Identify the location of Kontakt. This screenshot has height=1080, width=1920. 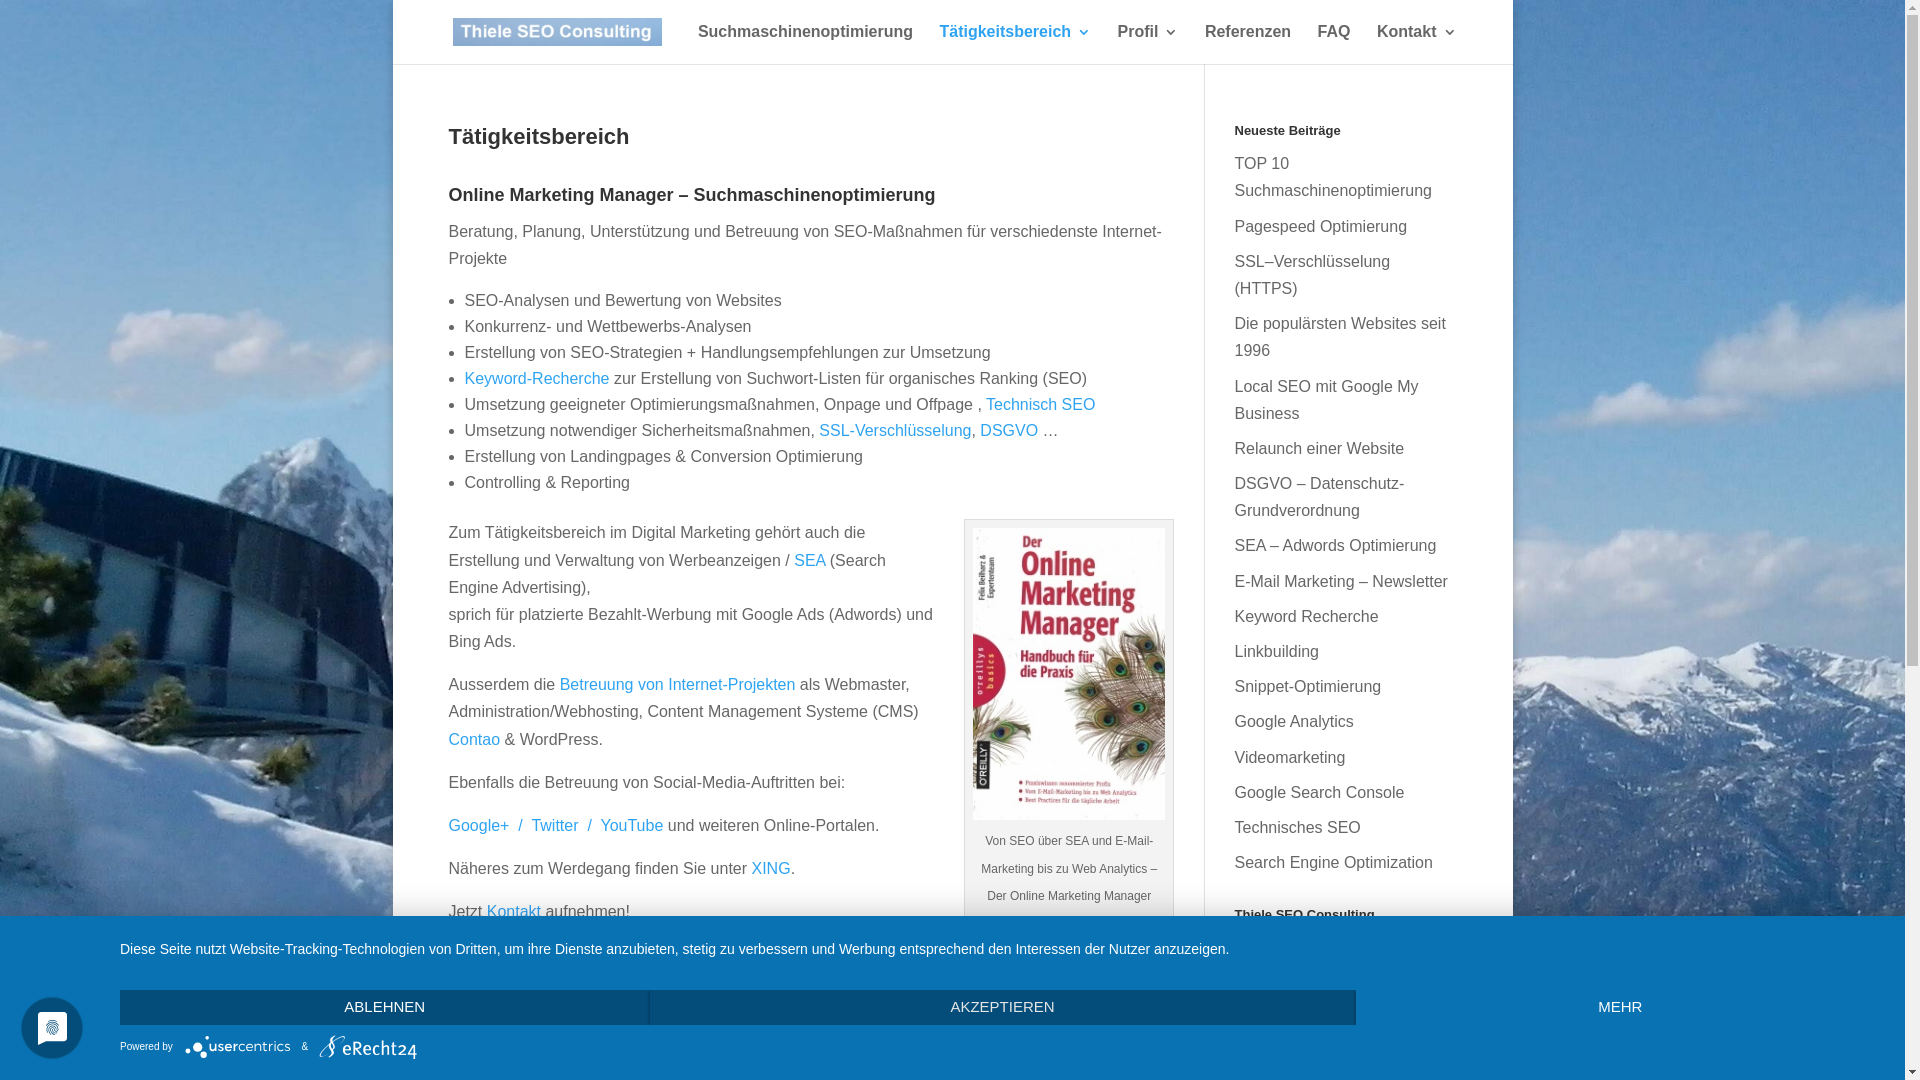
(514, 912).